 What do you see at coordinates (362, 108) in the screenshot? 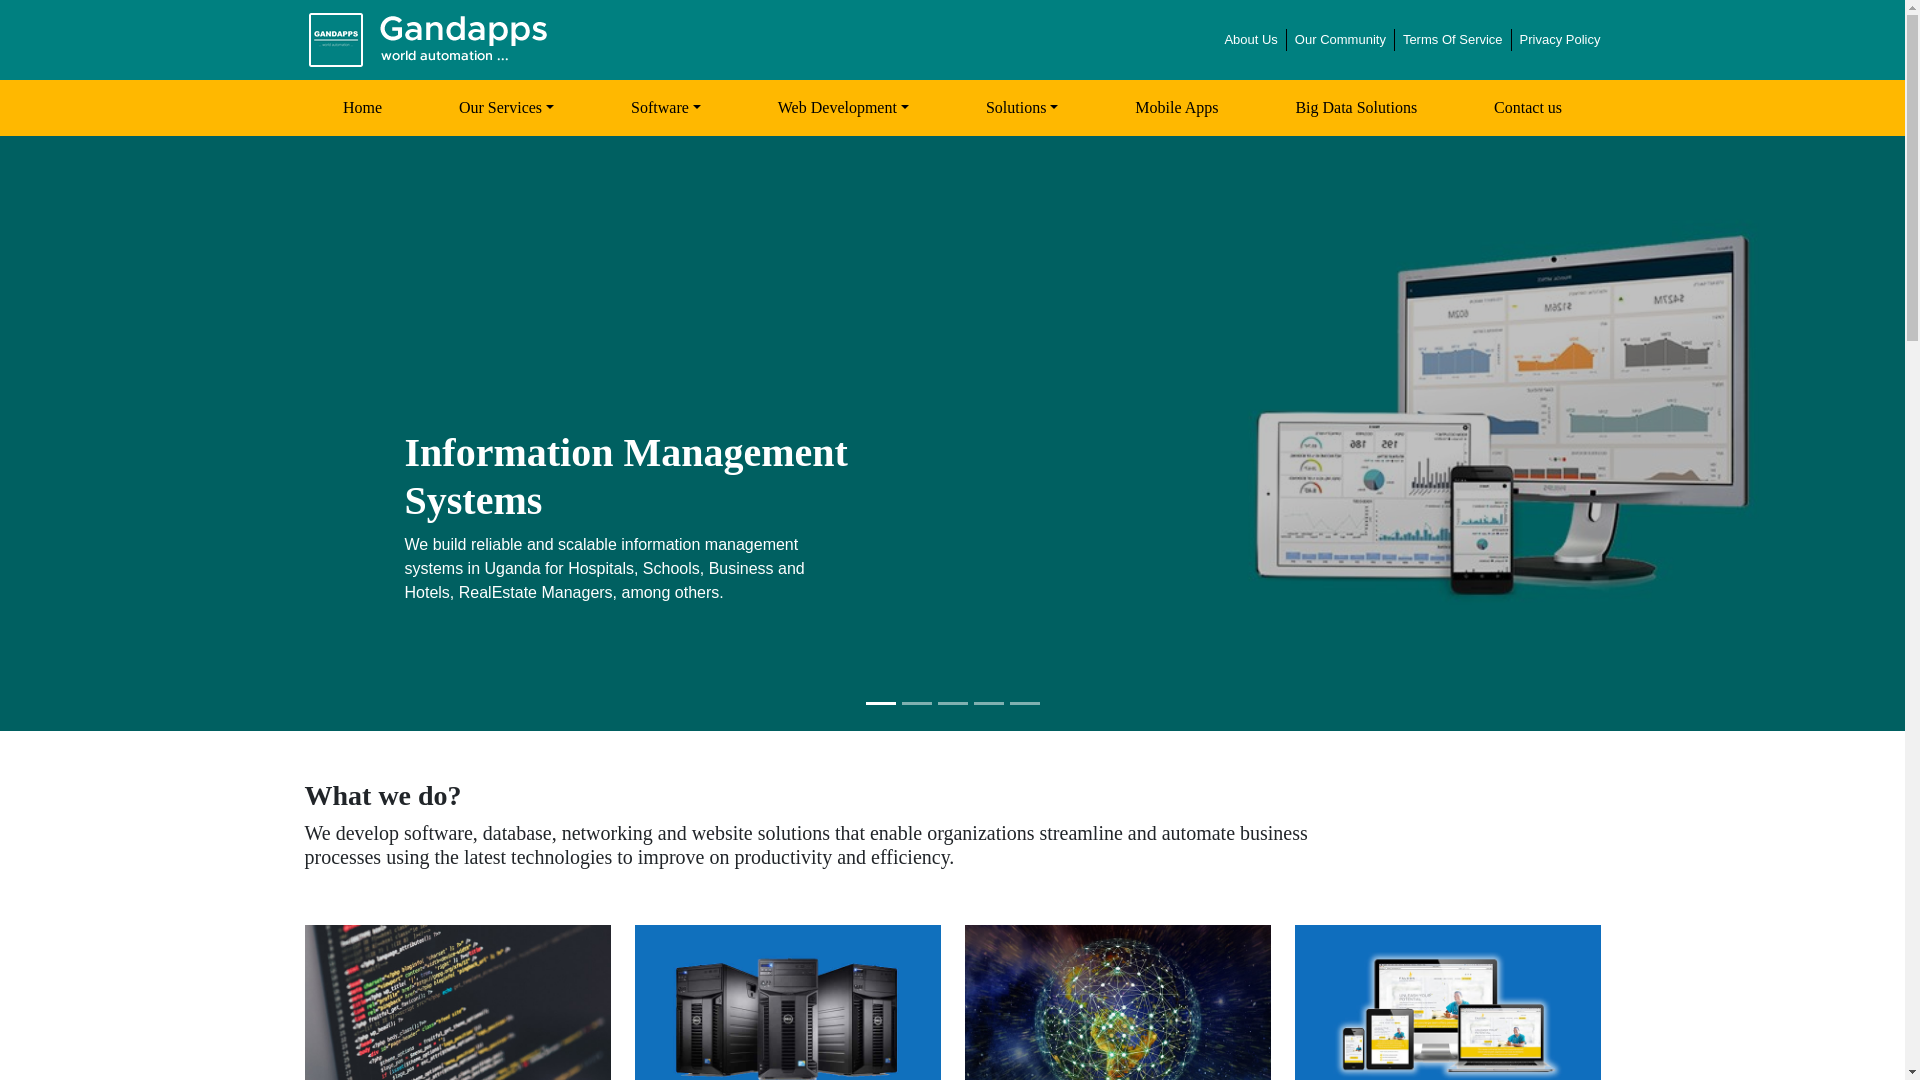
I see `Home` at bounding box center [362, 108].